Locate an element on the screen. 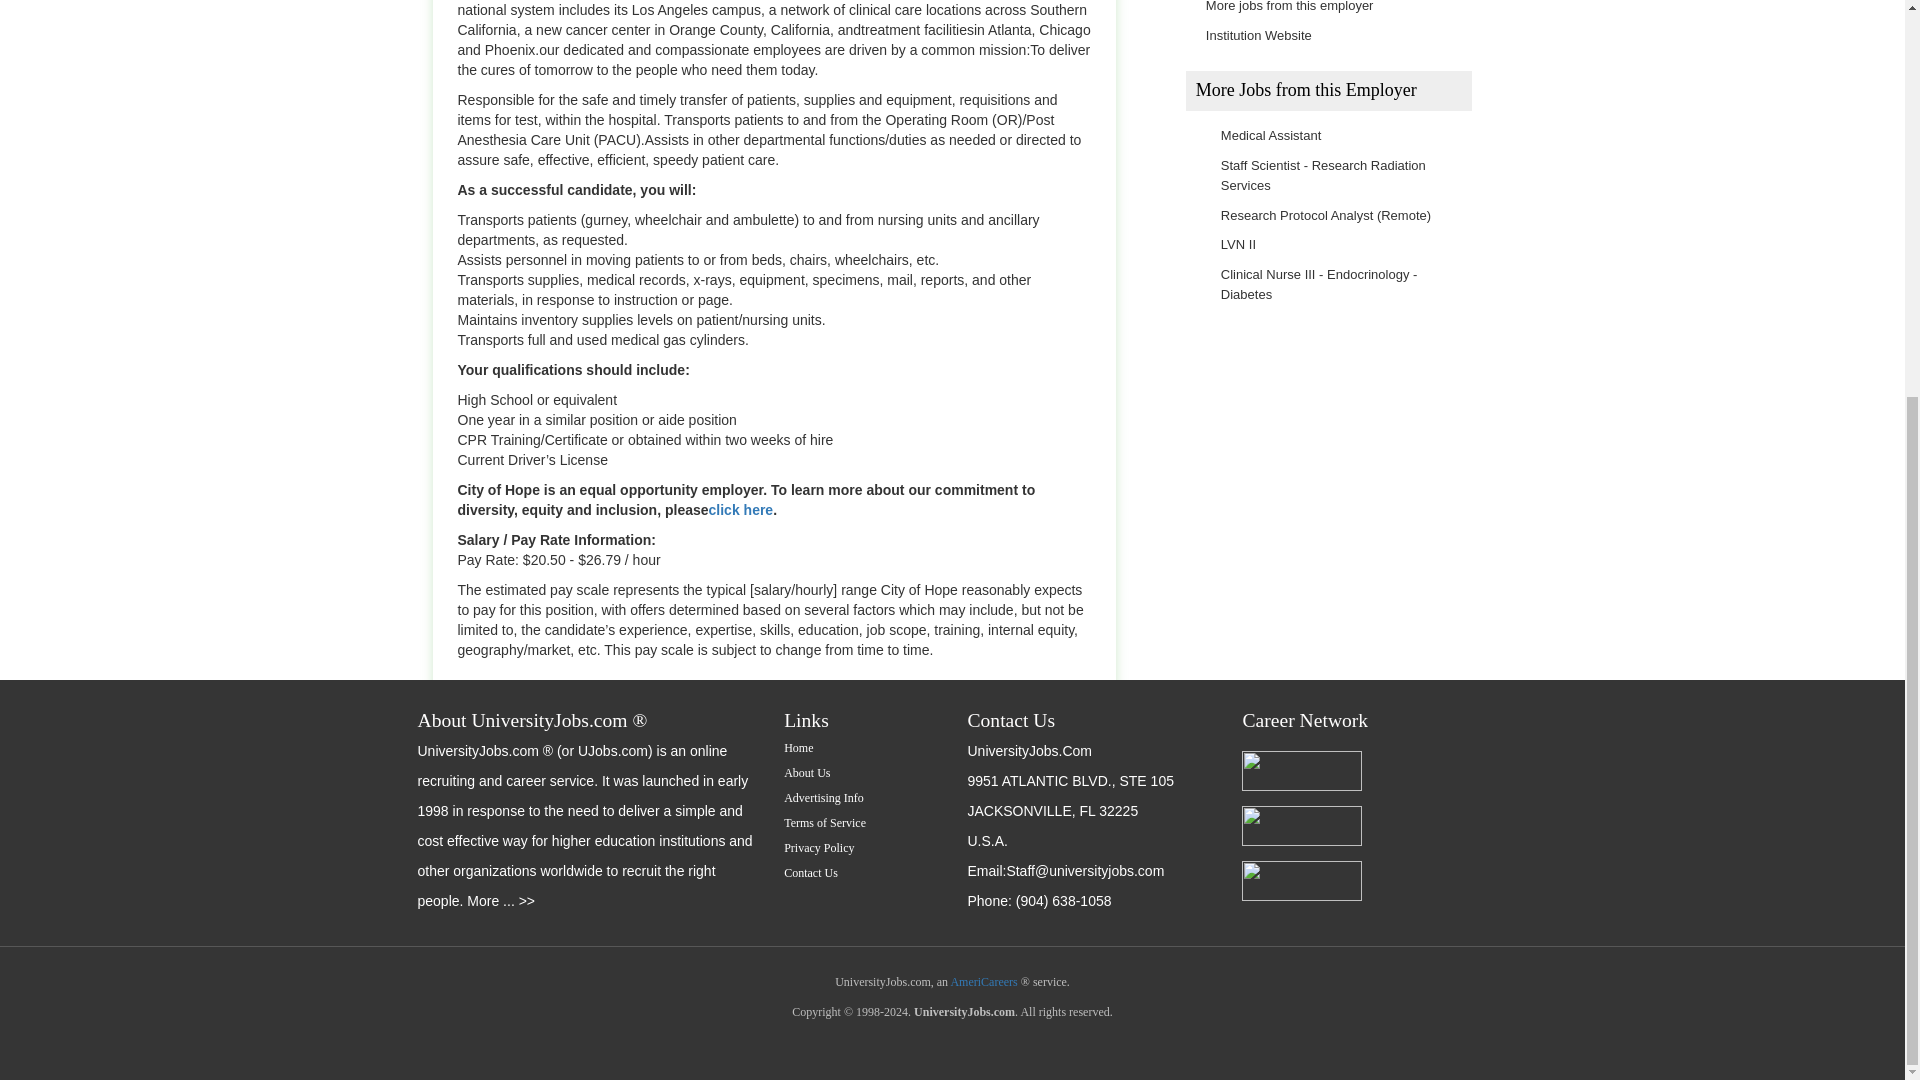 The height and width of the screenshot is (1080, 1920). click here is located at coordinates (740, 510).